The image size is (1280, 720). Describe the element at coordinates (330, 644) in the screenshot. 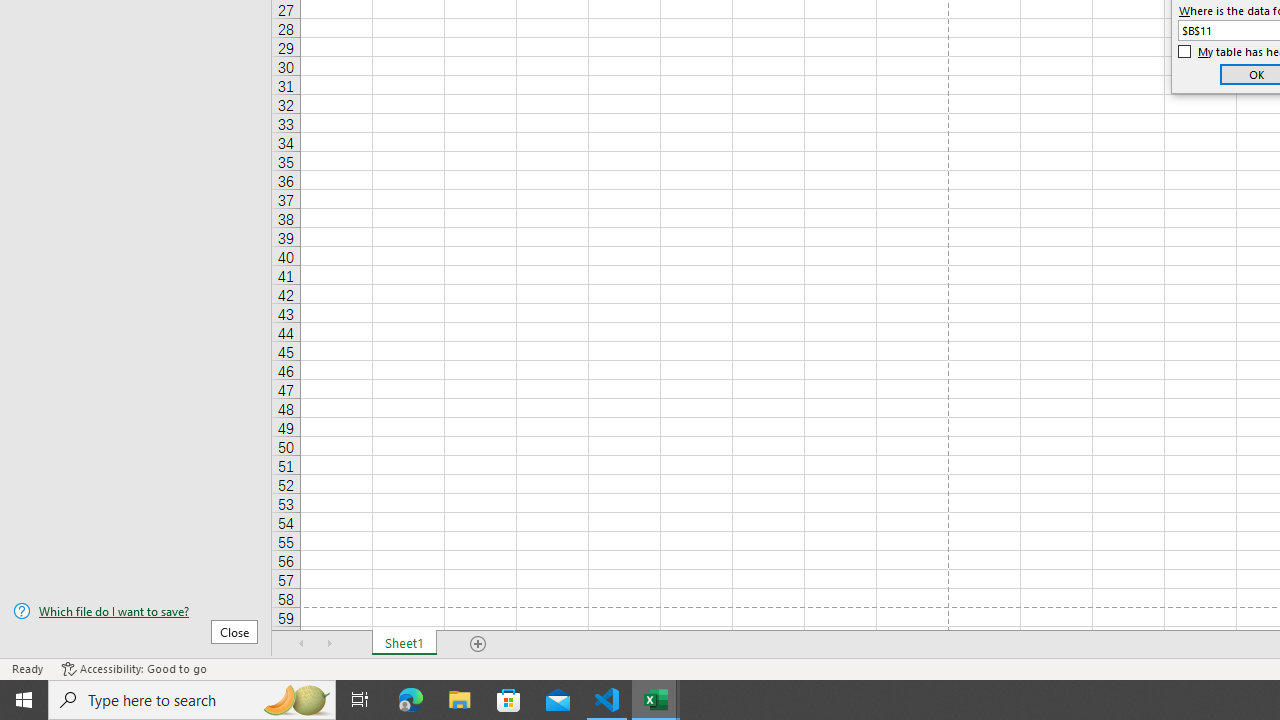

I see `Scroll Right` at that location.